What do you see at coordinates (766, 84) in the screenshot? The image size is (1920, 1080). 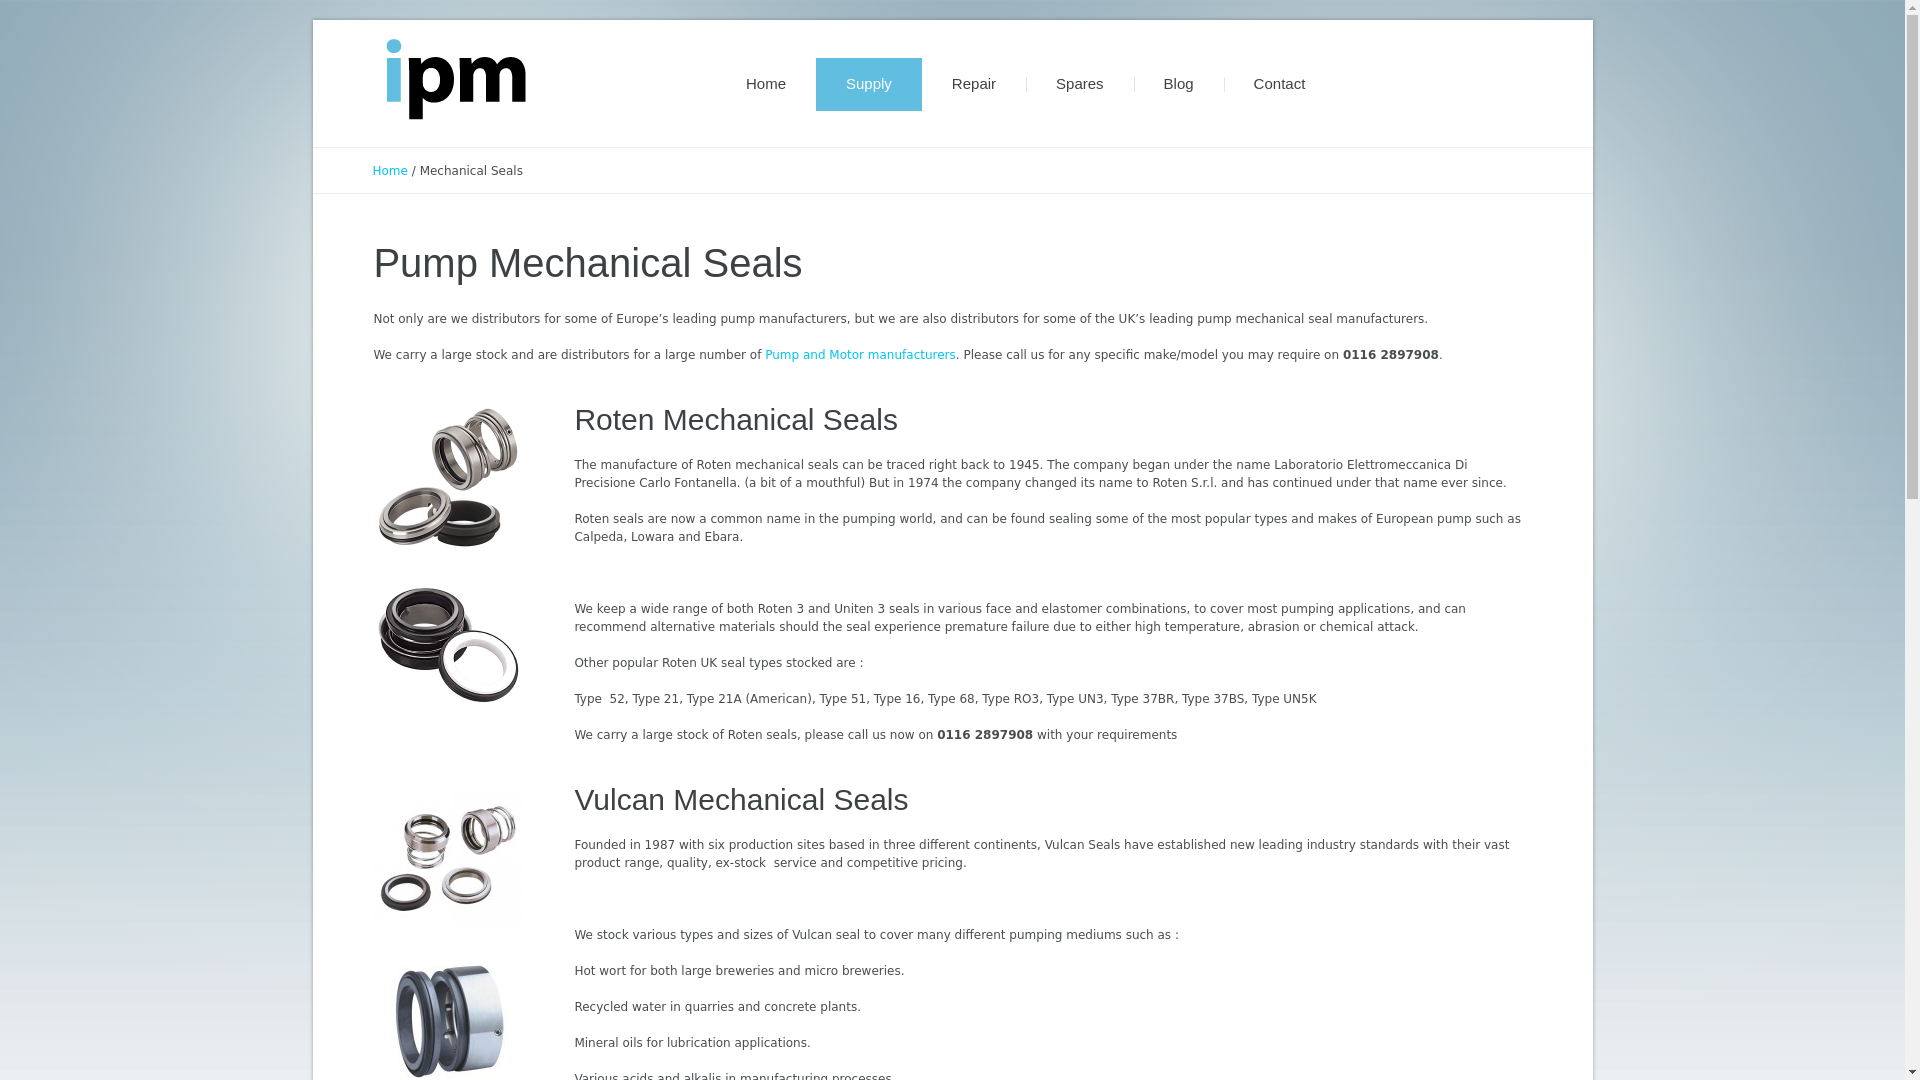 I see `Home` at bounding box center [766, 84].